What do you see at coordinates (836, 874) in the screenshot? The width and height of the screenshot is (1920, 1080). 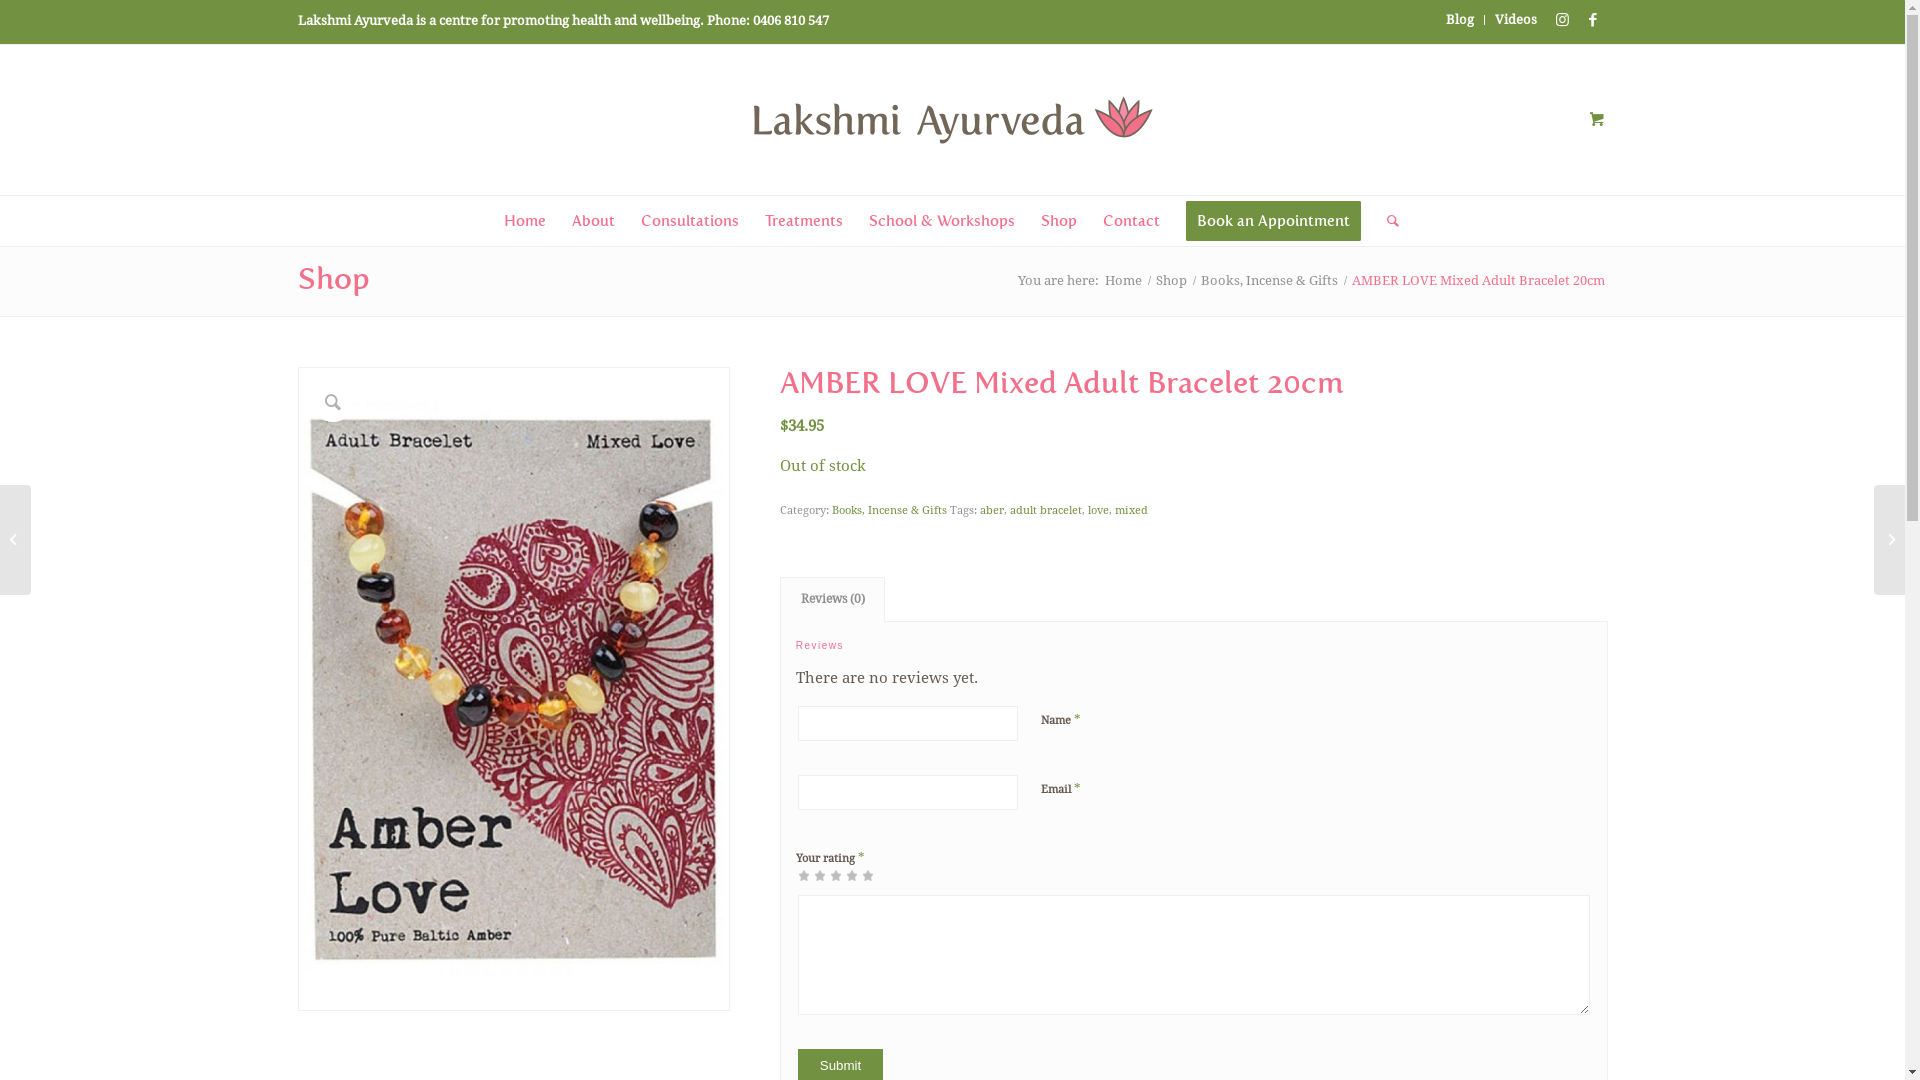 I see `5` at bounding box center [836, 874].